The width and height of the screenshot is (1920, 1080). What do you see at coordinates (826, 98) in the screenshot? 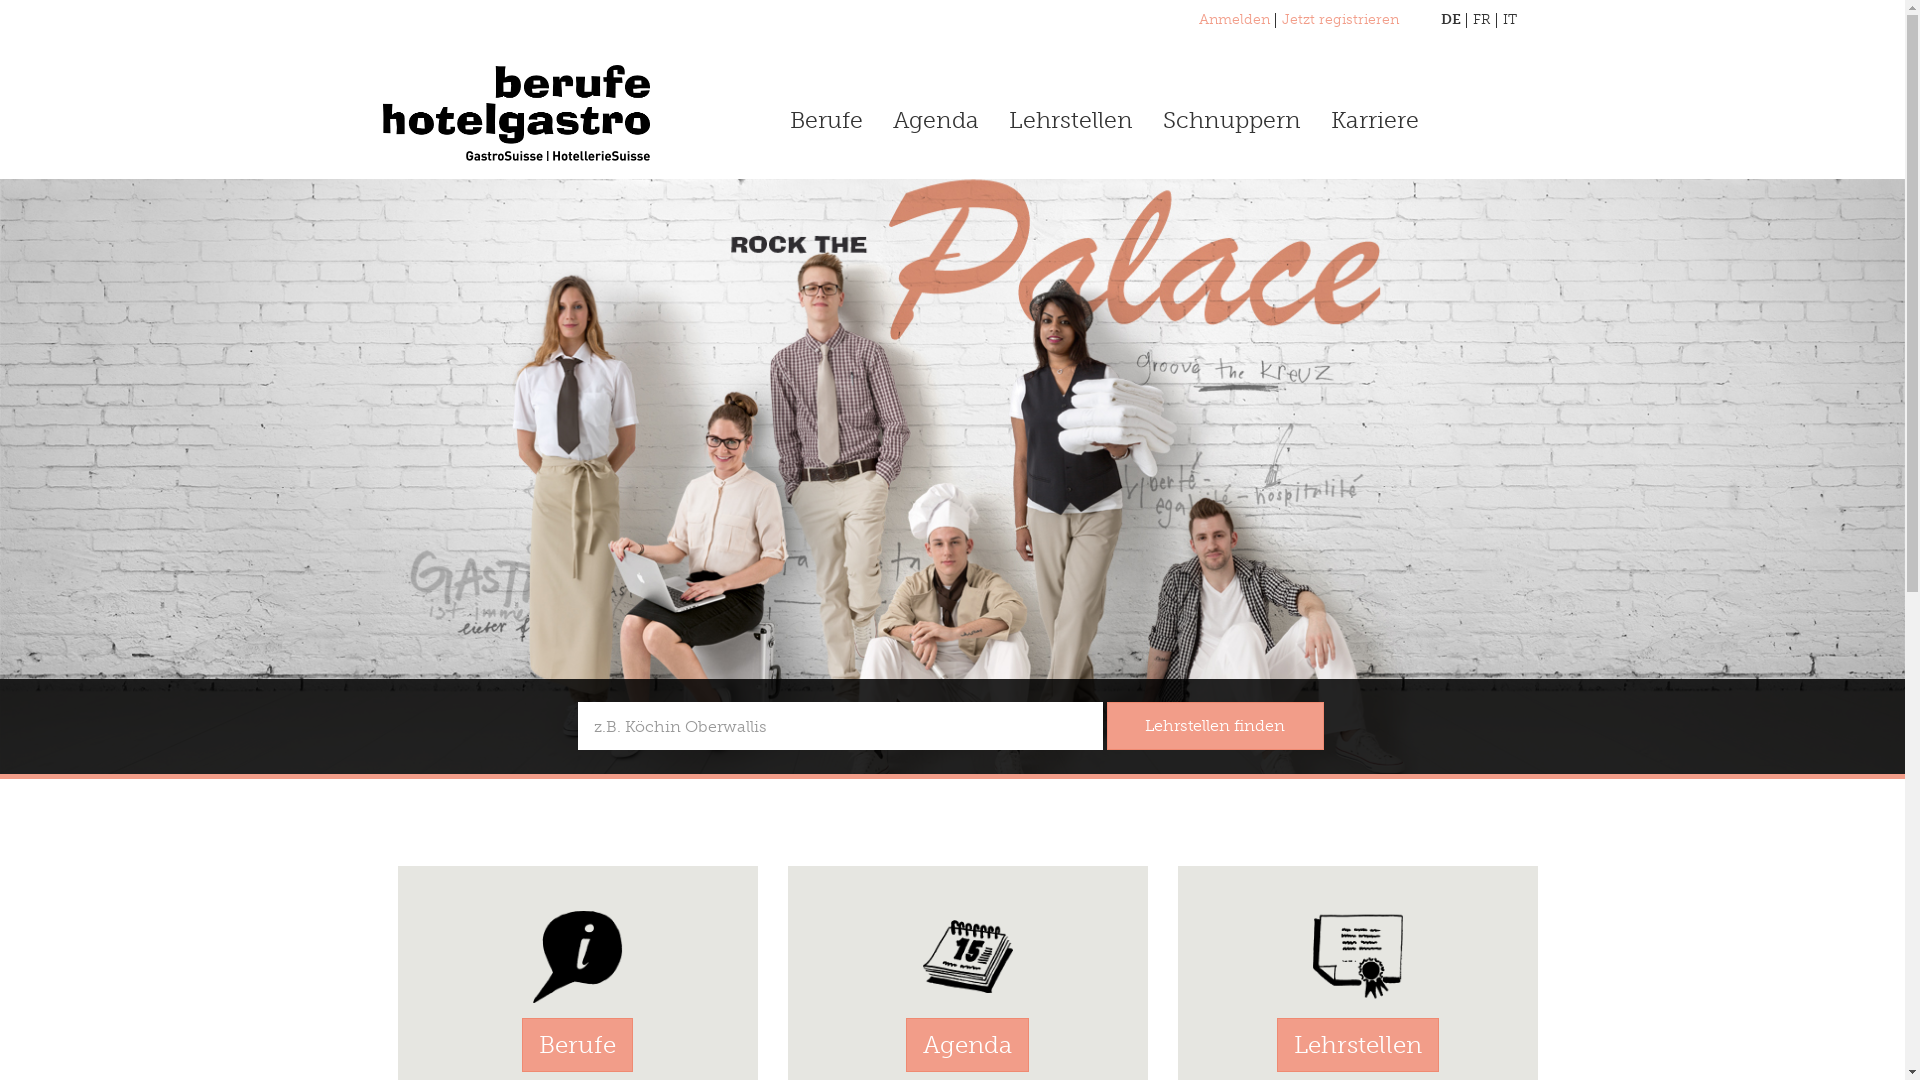
I see `Berufe` at bounding box center [826, 98].